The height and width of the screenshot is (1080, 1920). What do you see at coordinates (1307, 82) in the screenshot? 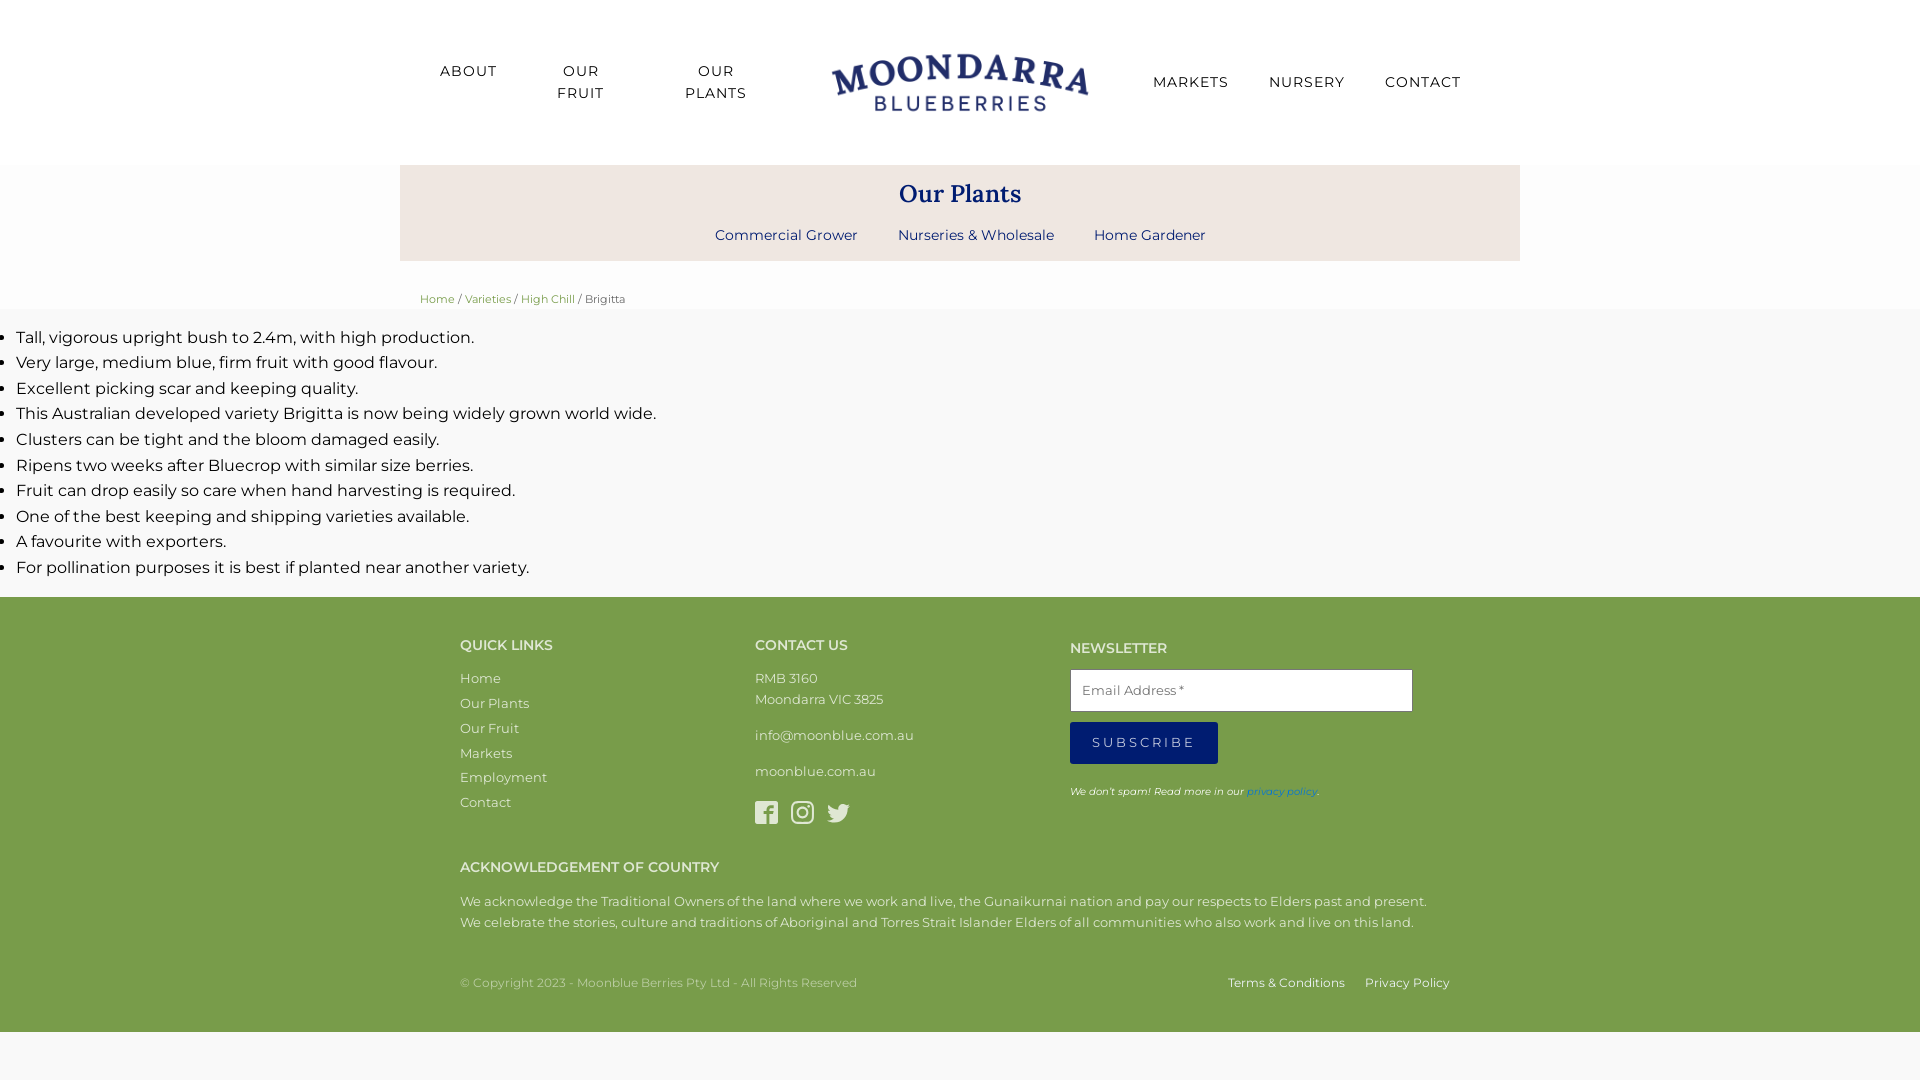
I see `NURSERY` at bounding box center [1307, 82].